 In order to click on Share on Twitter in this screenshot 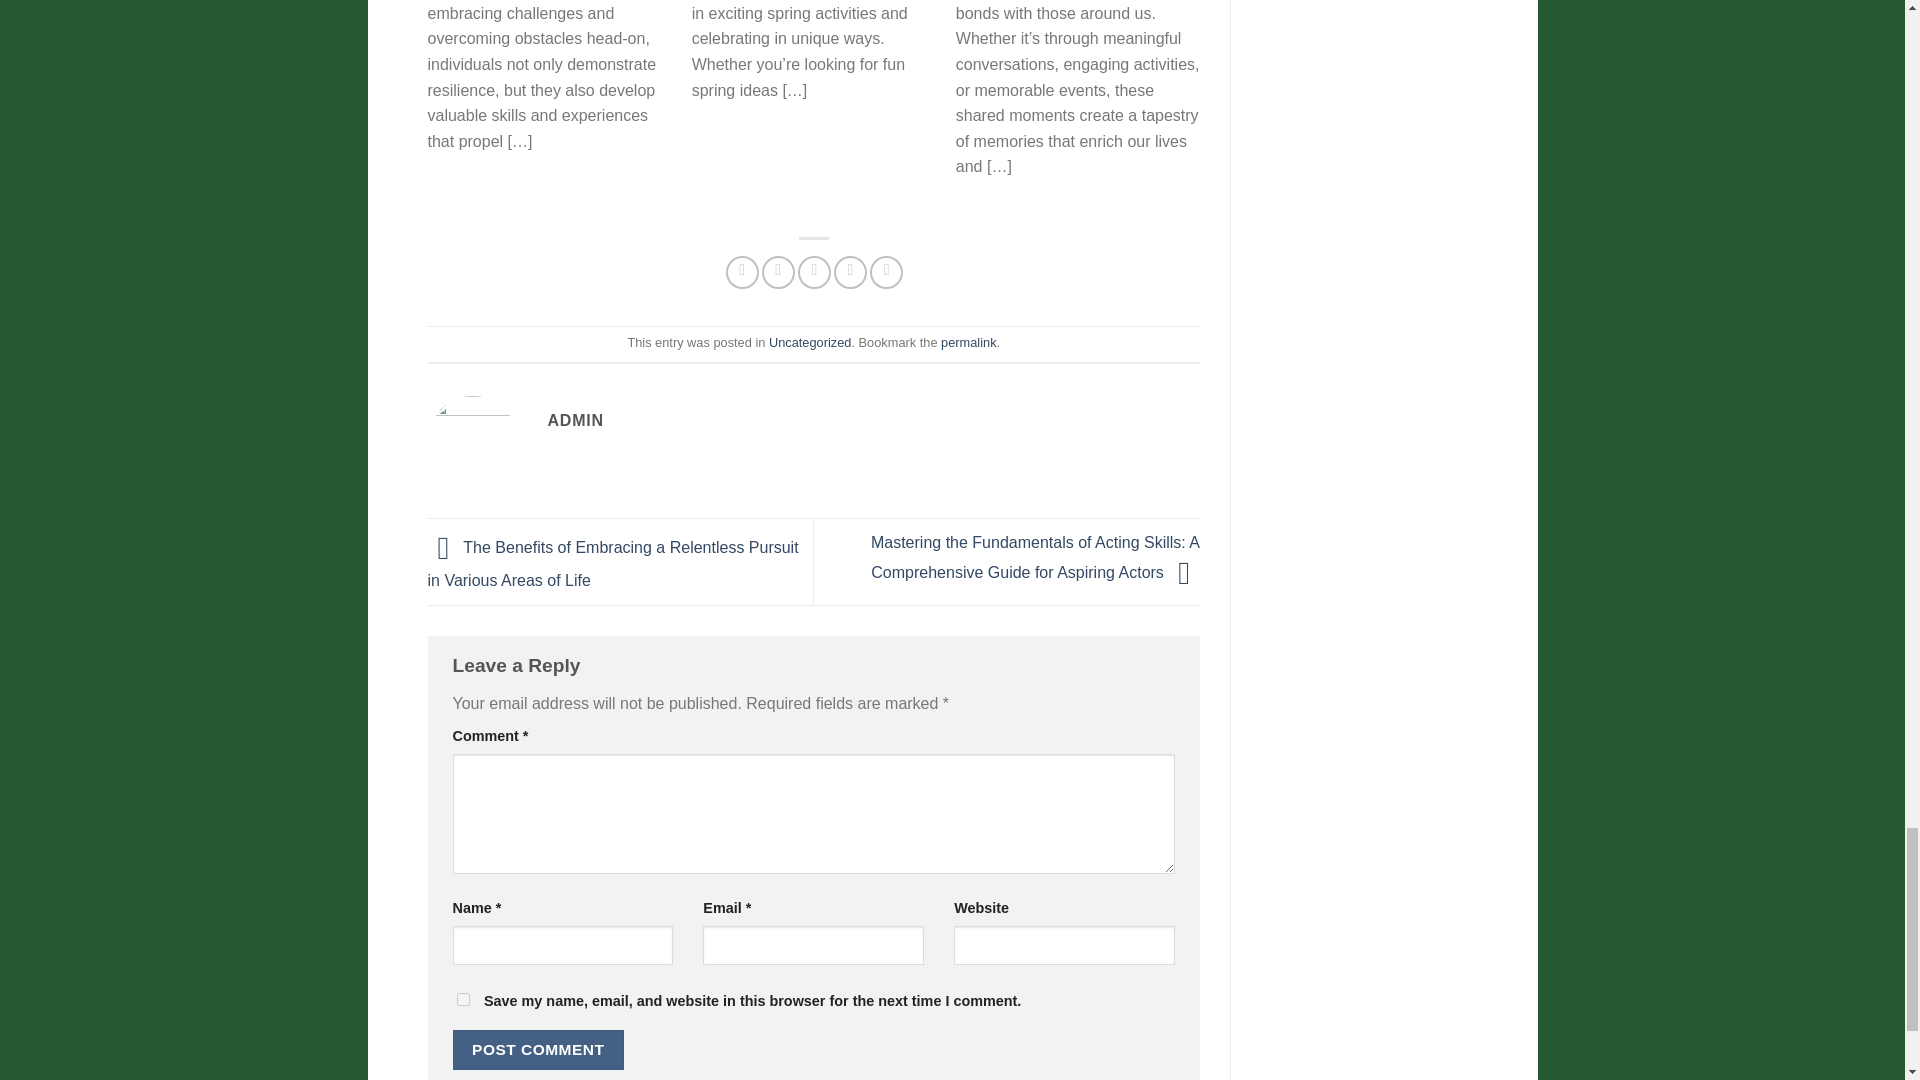, I will do `click(778, 272)`.